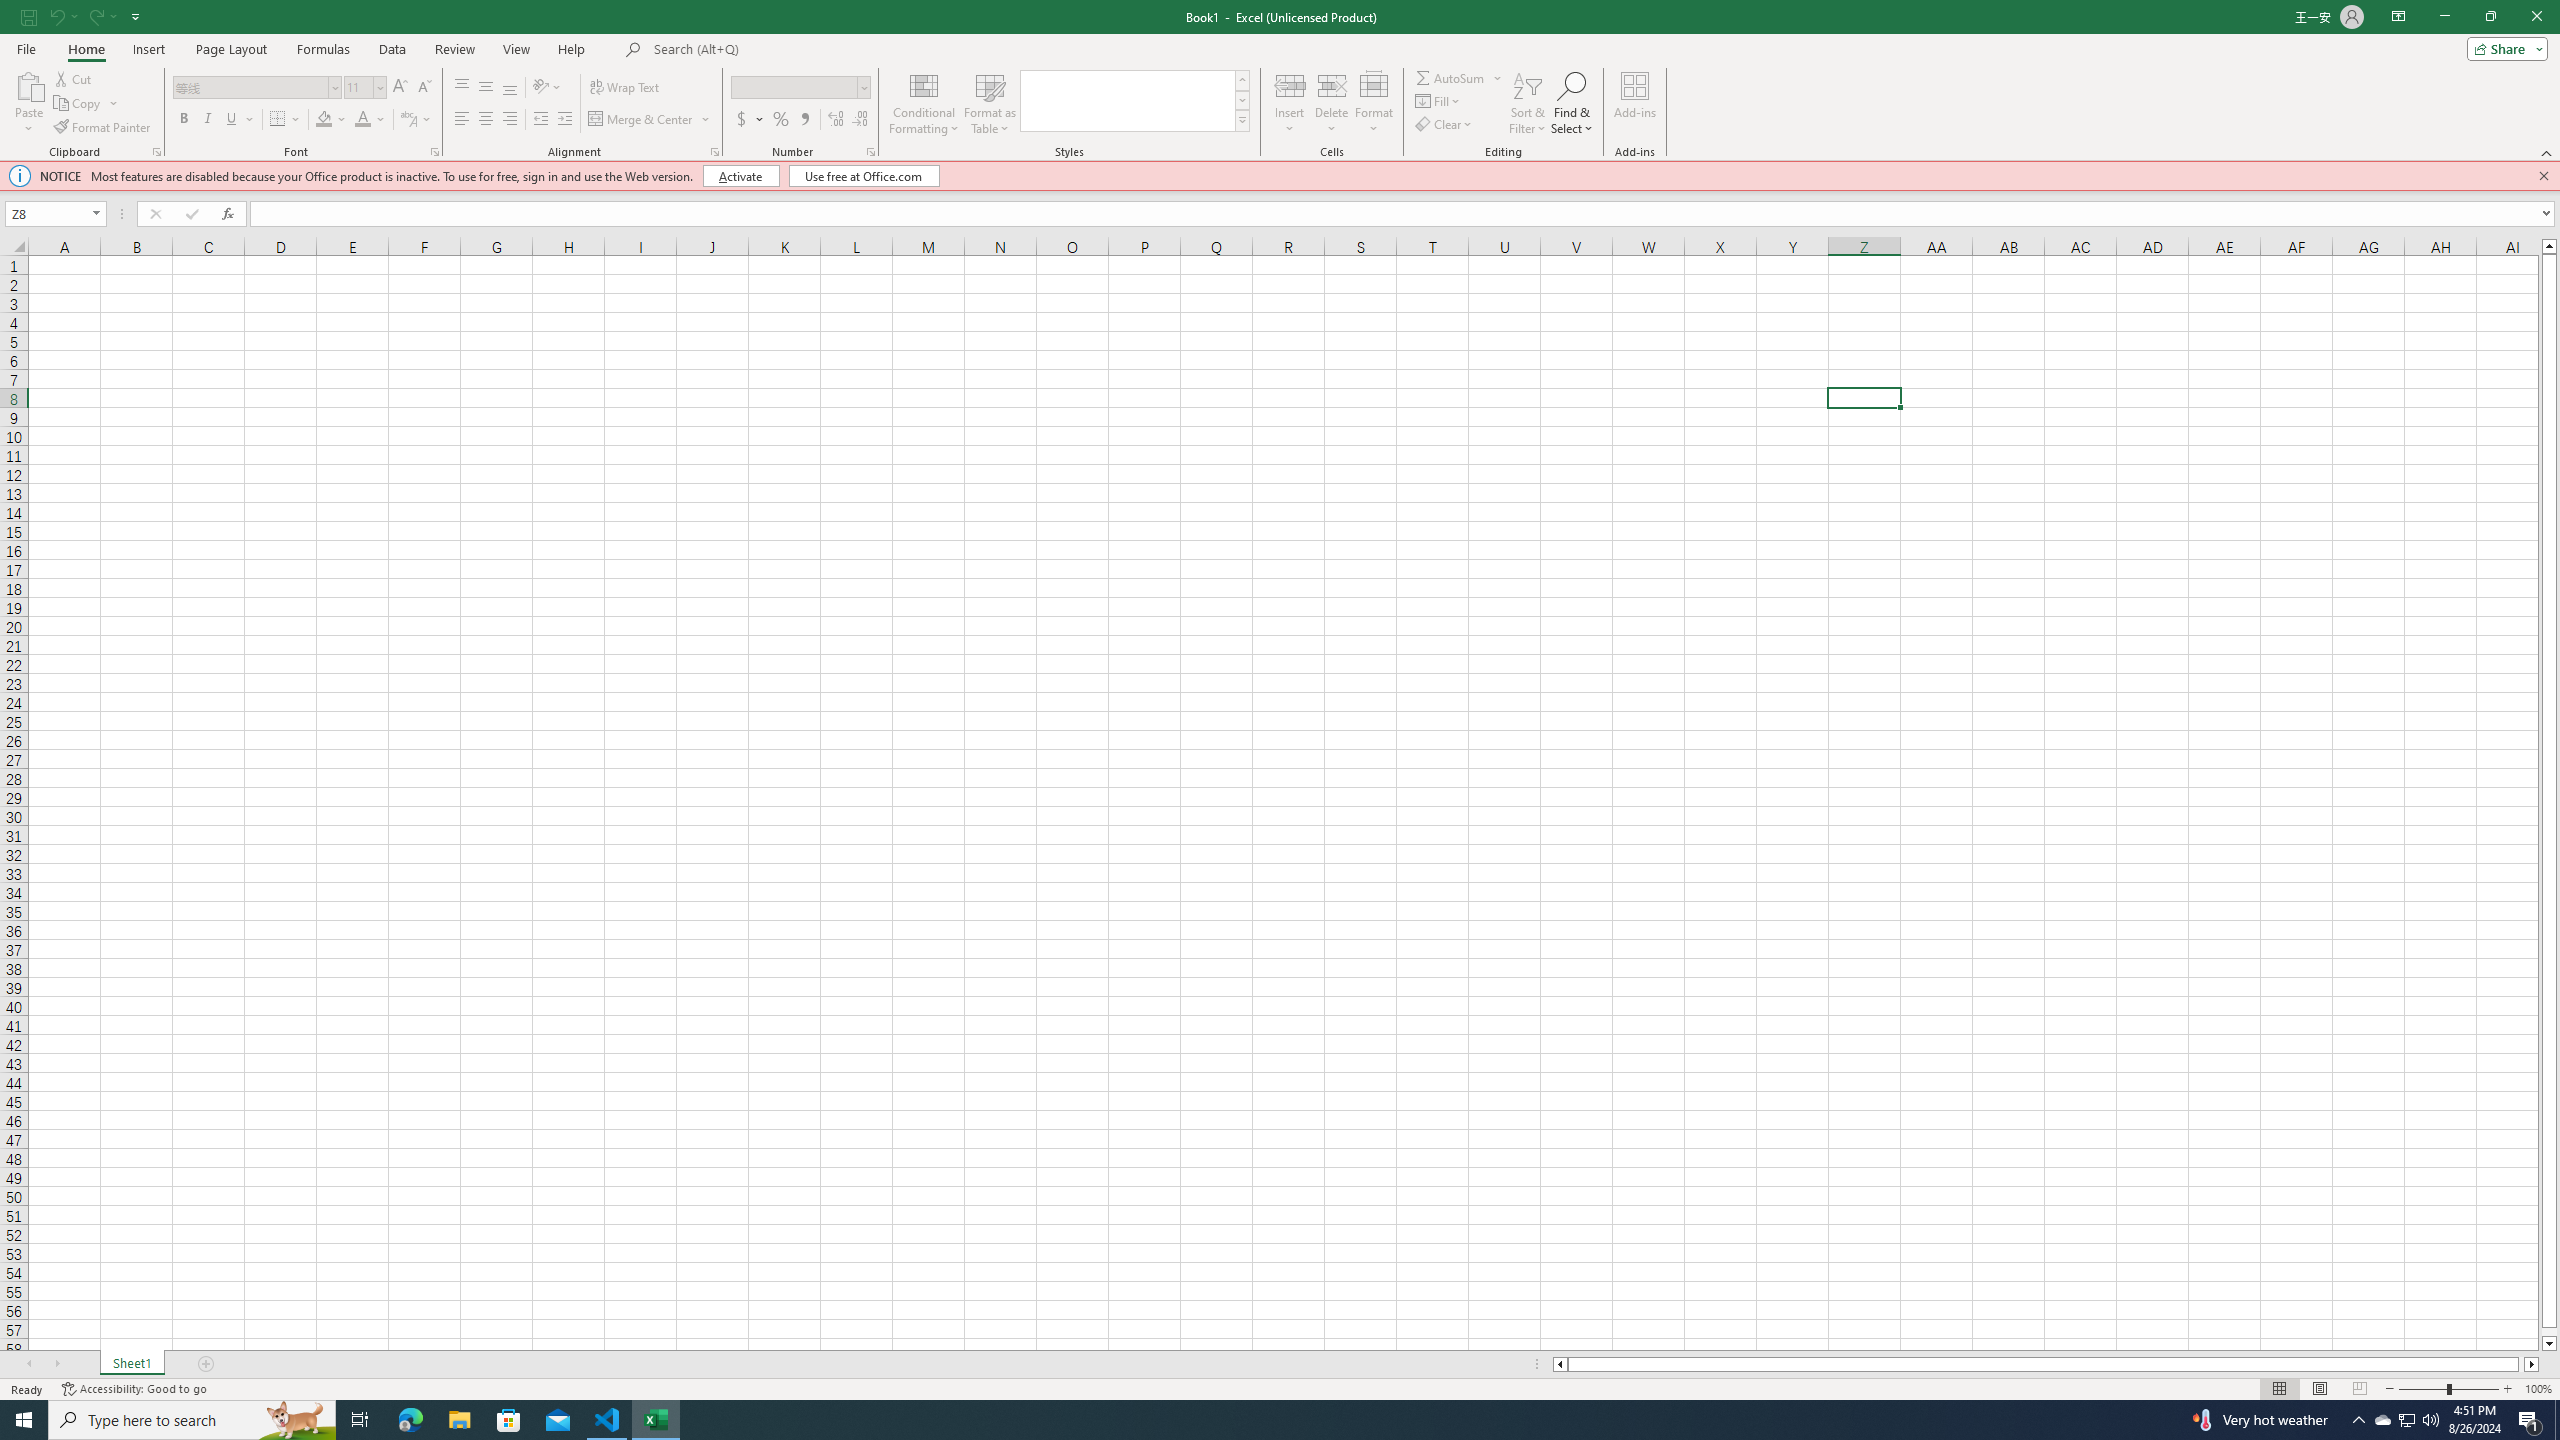 Image resolution: width=2560 pixels, height=1440 pixels. Describe the element at coordinates (1374, 103) in the screenshot. I see `Format` at that location.